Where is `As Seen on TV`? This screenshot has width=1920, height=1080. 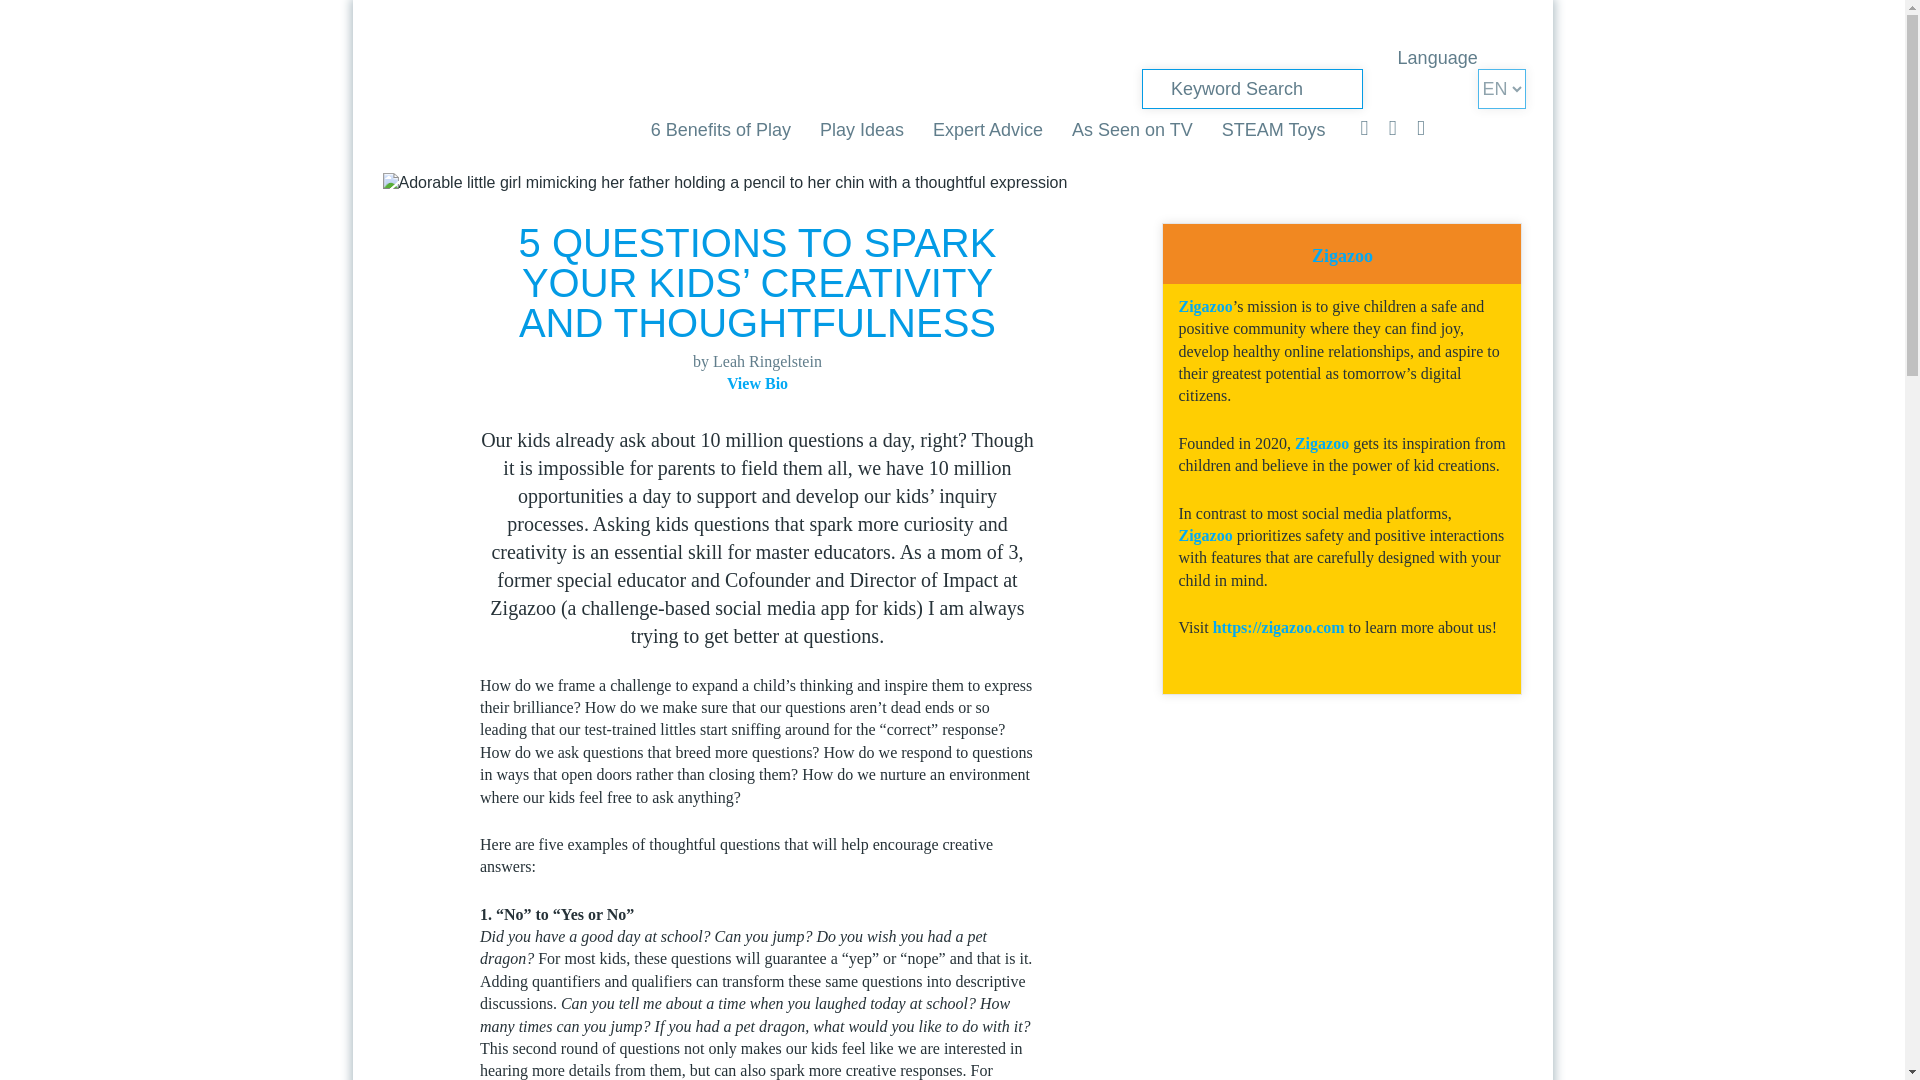 As Seen on TV is located at coordinates (1132, 130).